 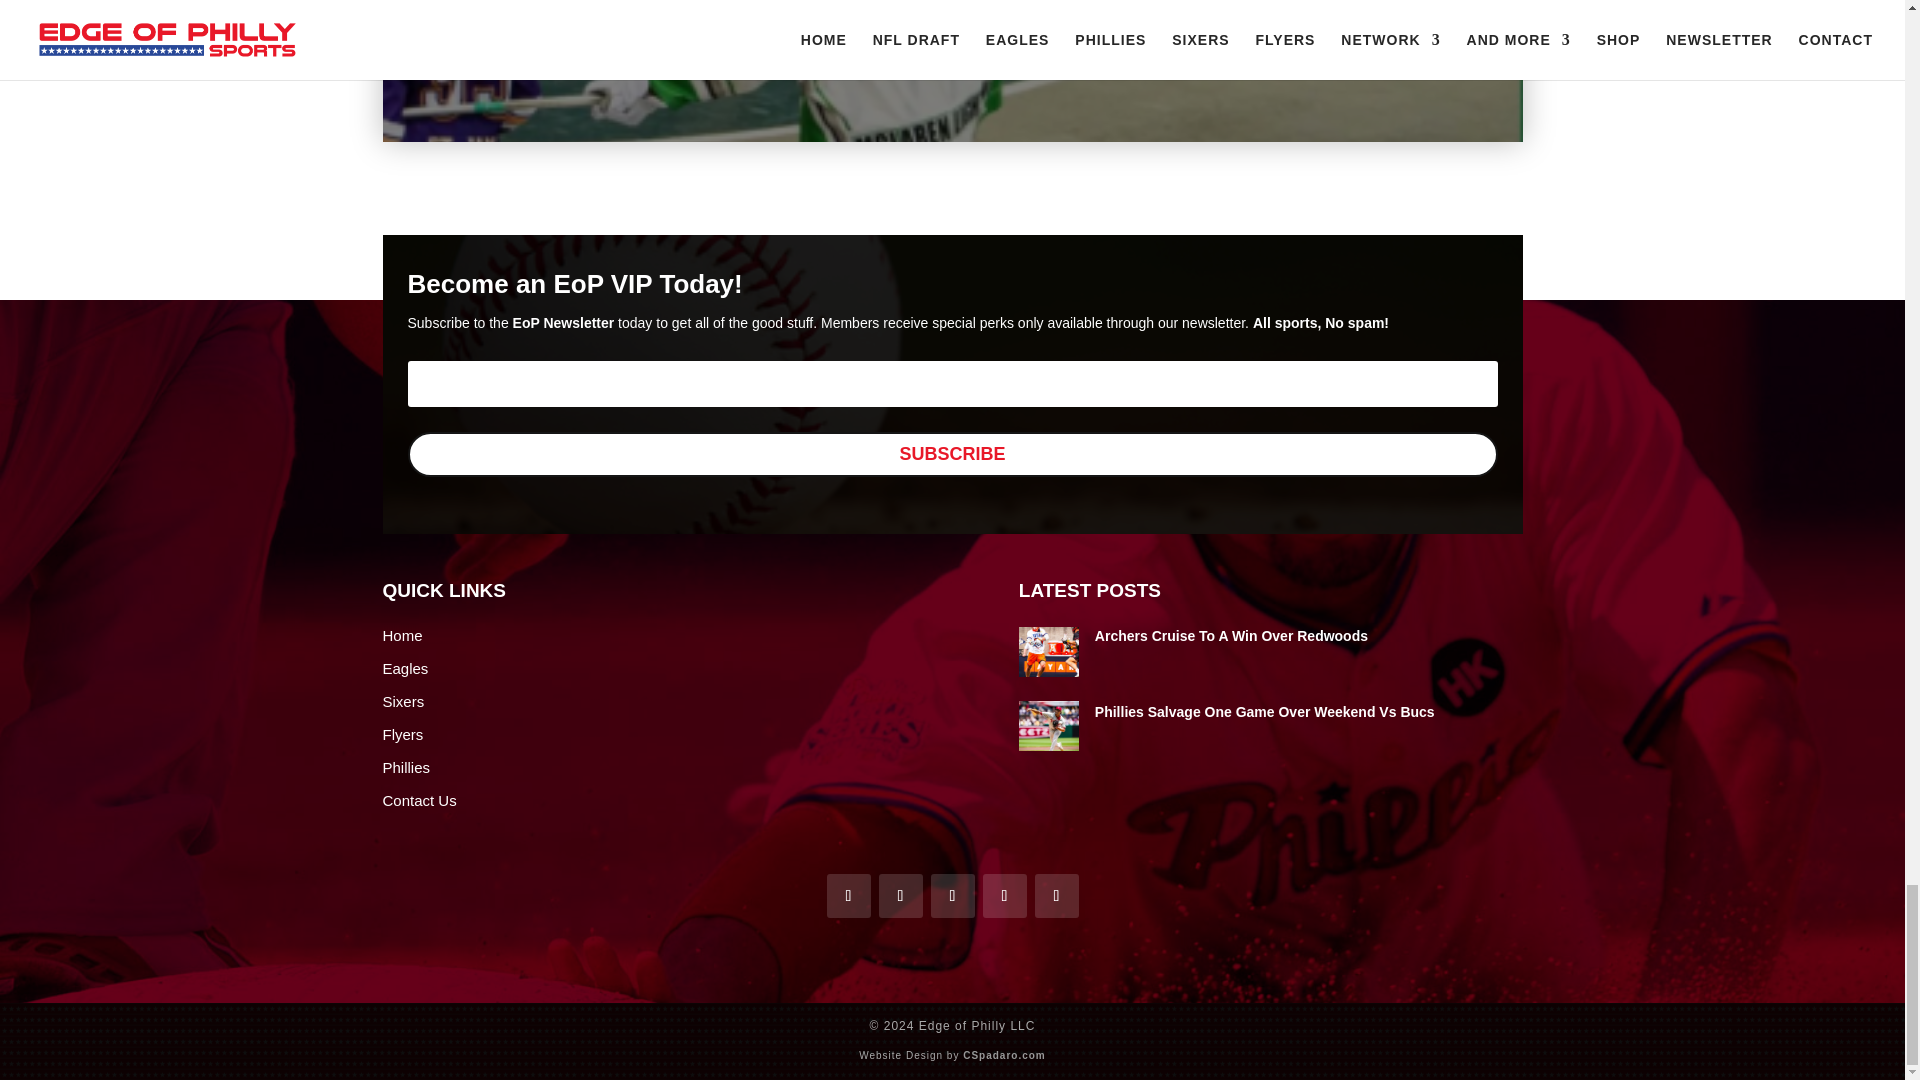 What do you see at coordinates (847, 896) in the screenshot?
I see `Follow on Facebook` at bounding box center [847, 896].